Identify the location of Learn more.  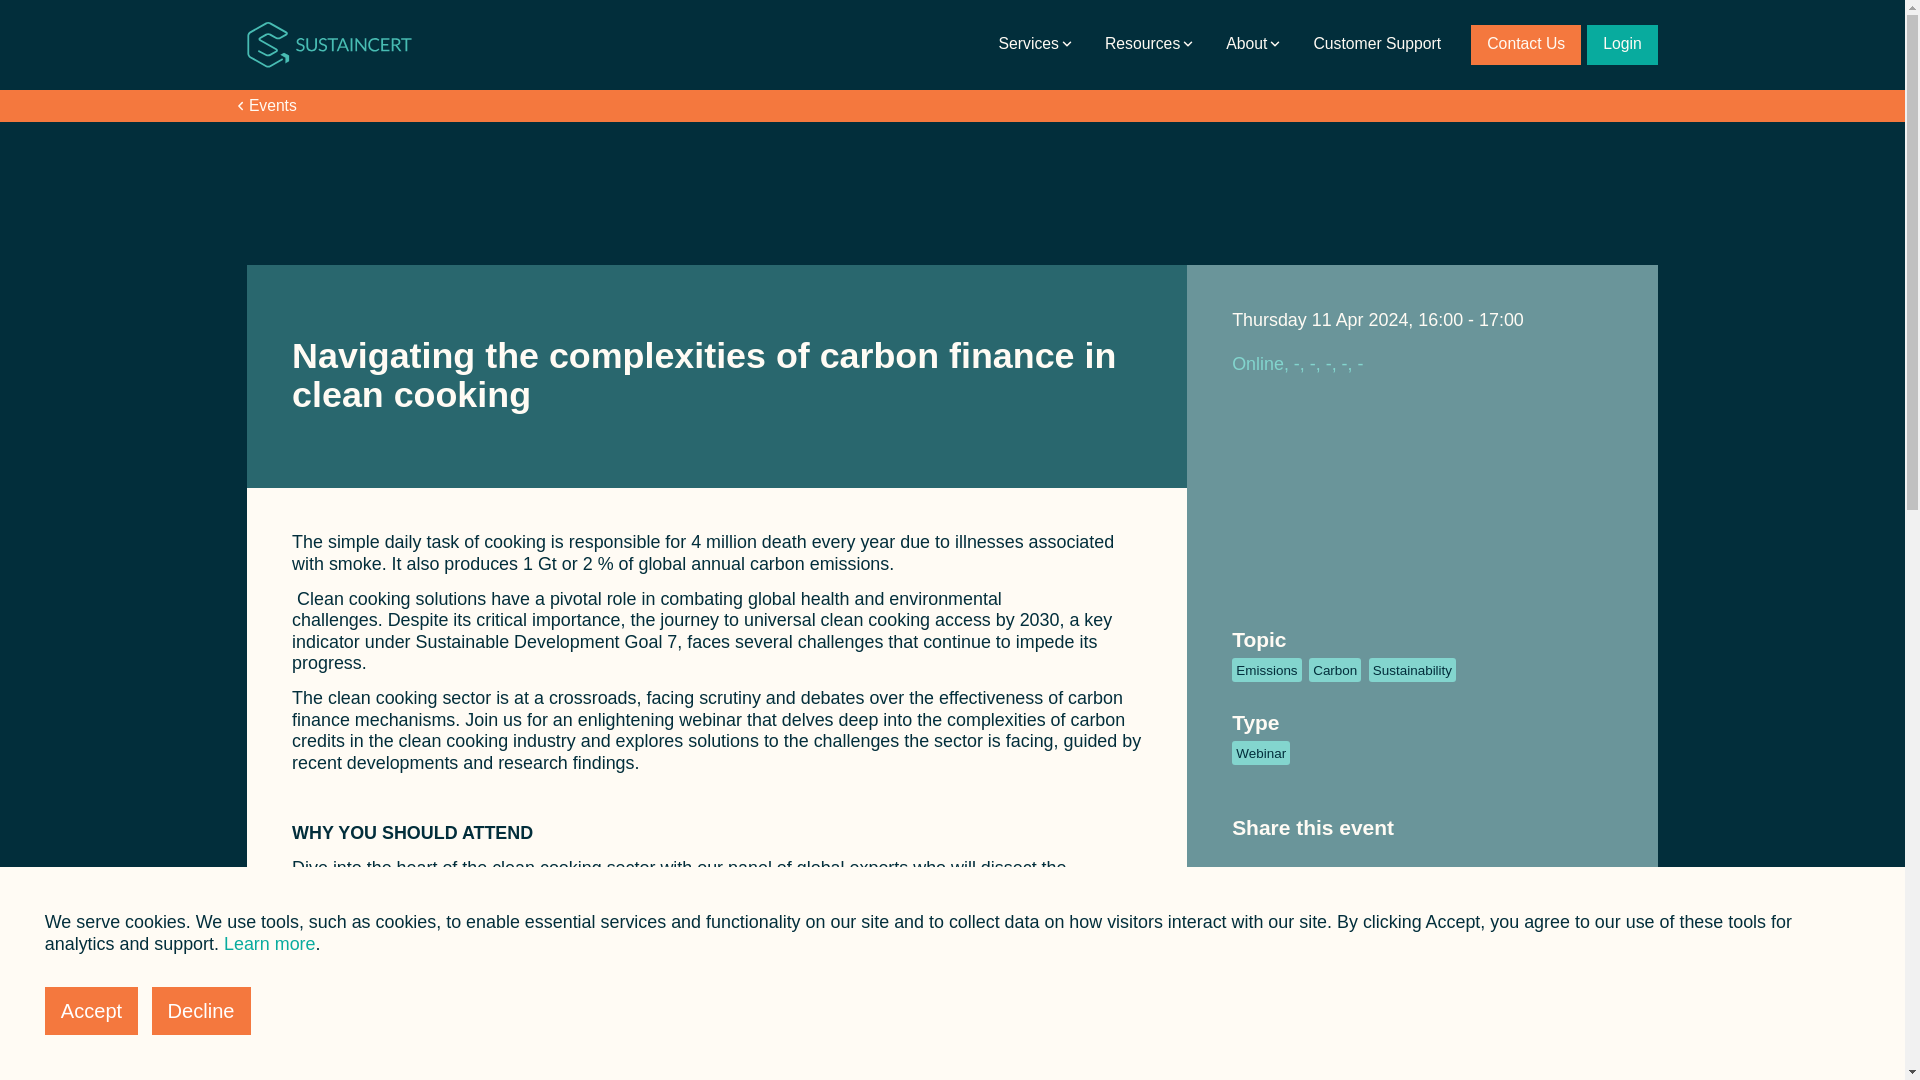
(270, 944).